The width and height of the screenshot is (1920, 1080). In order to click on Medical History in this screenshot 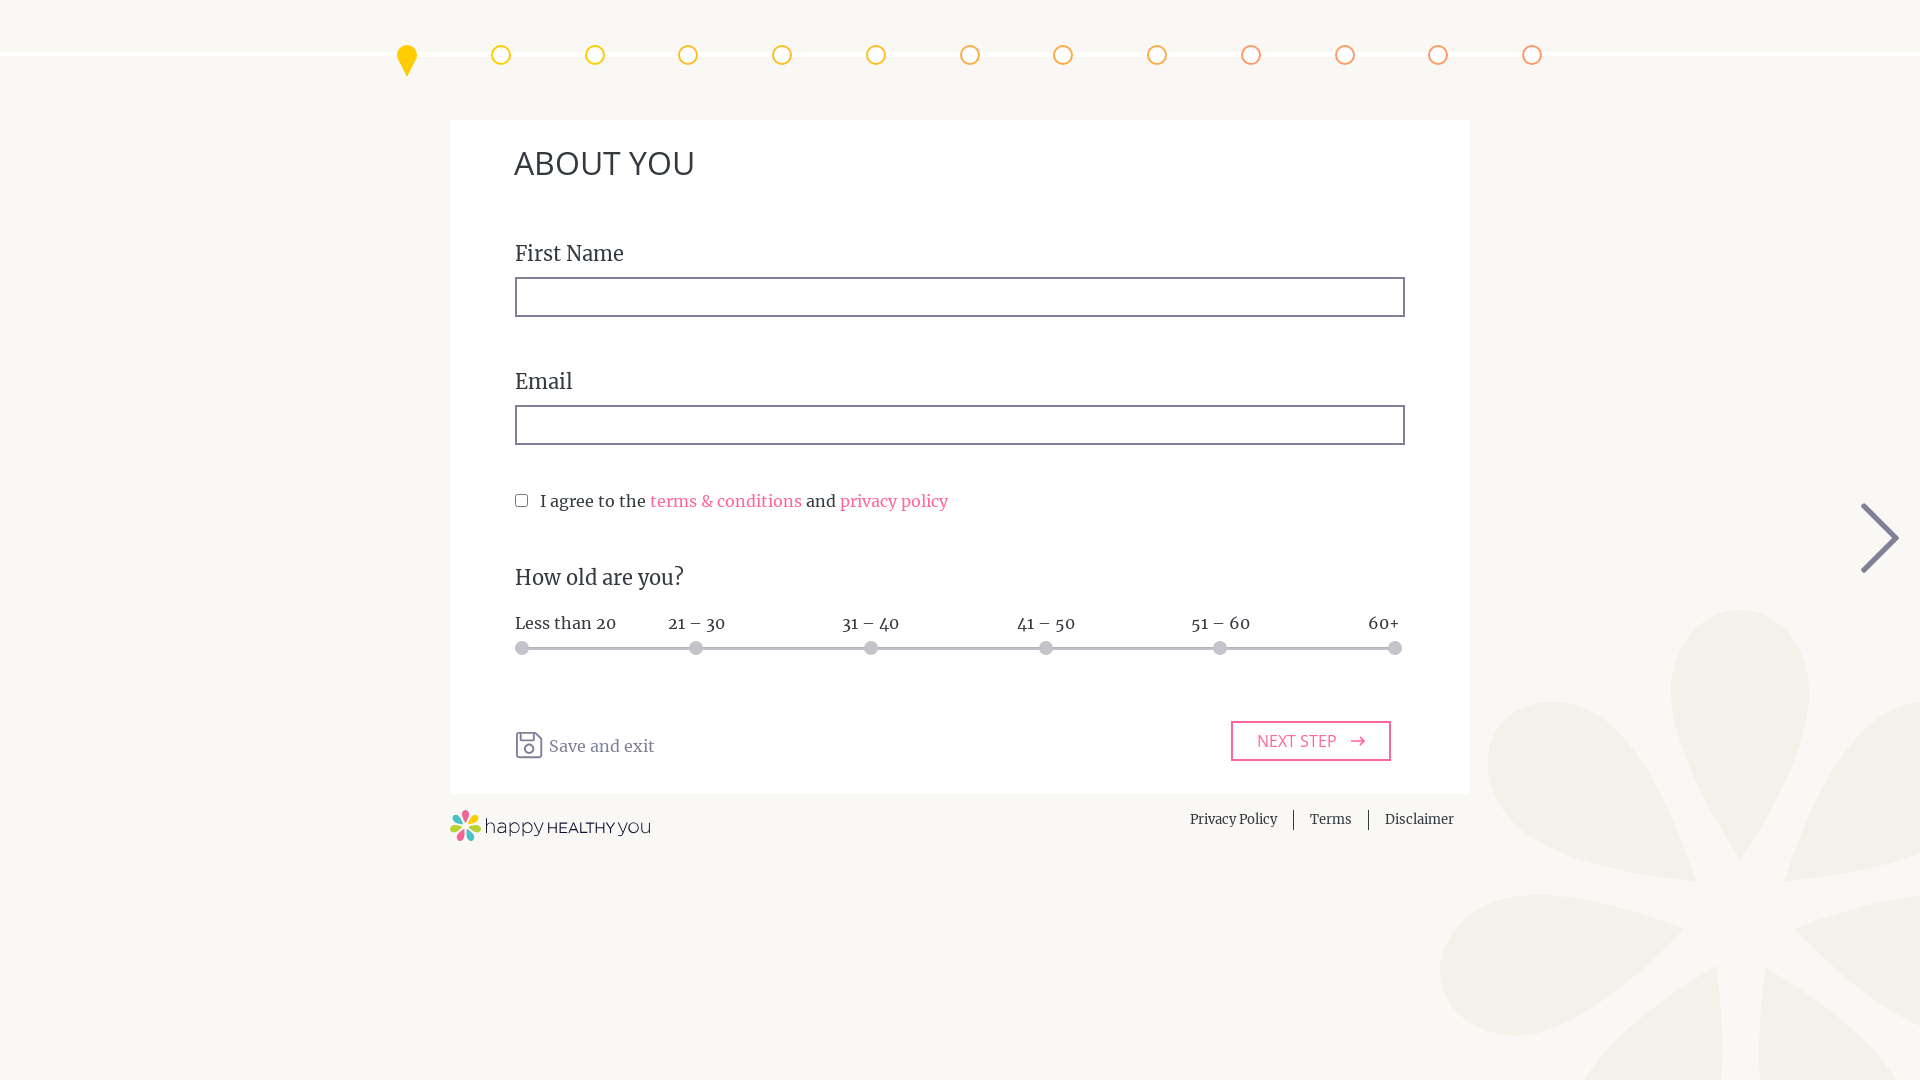, I will do `click(501, 55)`.